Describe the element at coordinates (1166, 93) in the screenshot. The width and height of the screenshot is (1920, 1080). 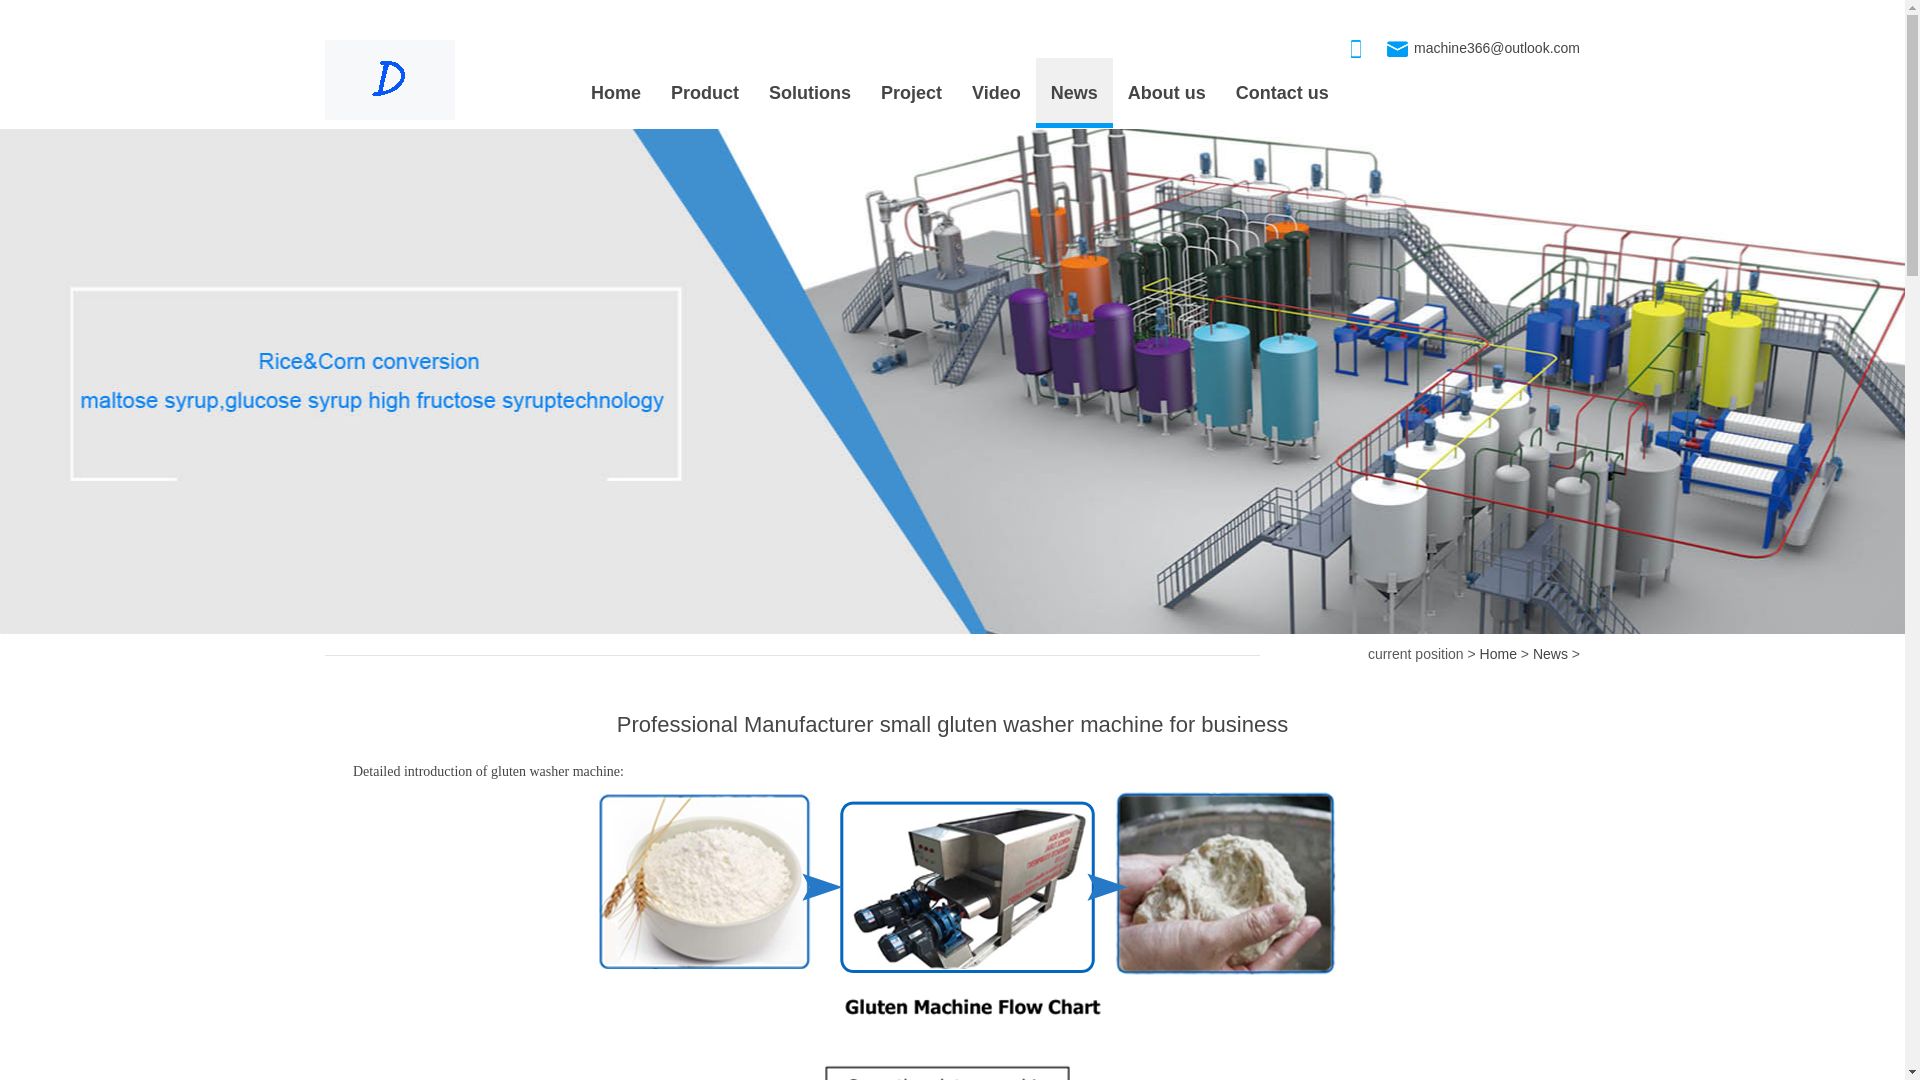
I see `About us` at that location.